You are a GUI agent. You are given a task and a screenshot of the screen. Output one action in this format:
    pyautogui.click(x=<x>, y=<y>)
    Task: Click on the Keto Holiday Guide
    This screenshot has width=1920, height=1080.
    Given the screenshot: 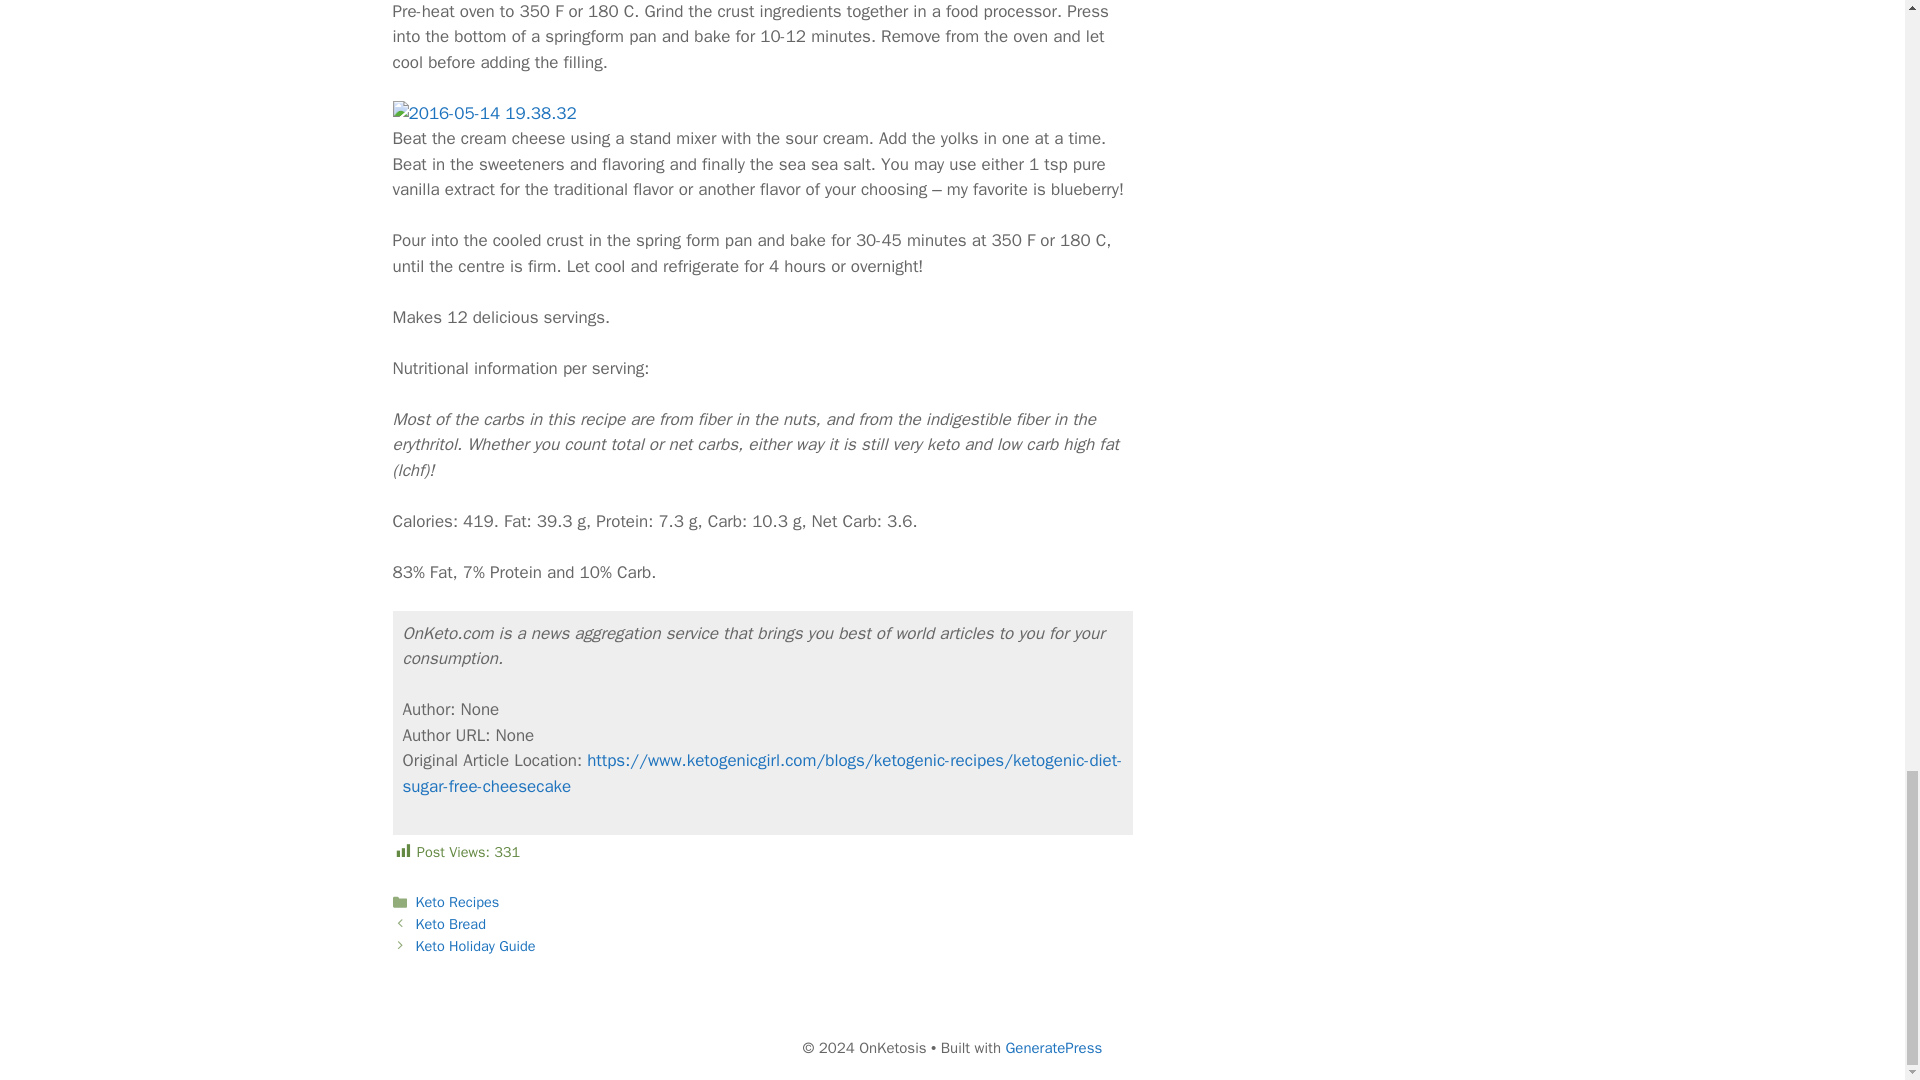 What is the action you would take?
    pyautogui.click(x=476, y=946)
    